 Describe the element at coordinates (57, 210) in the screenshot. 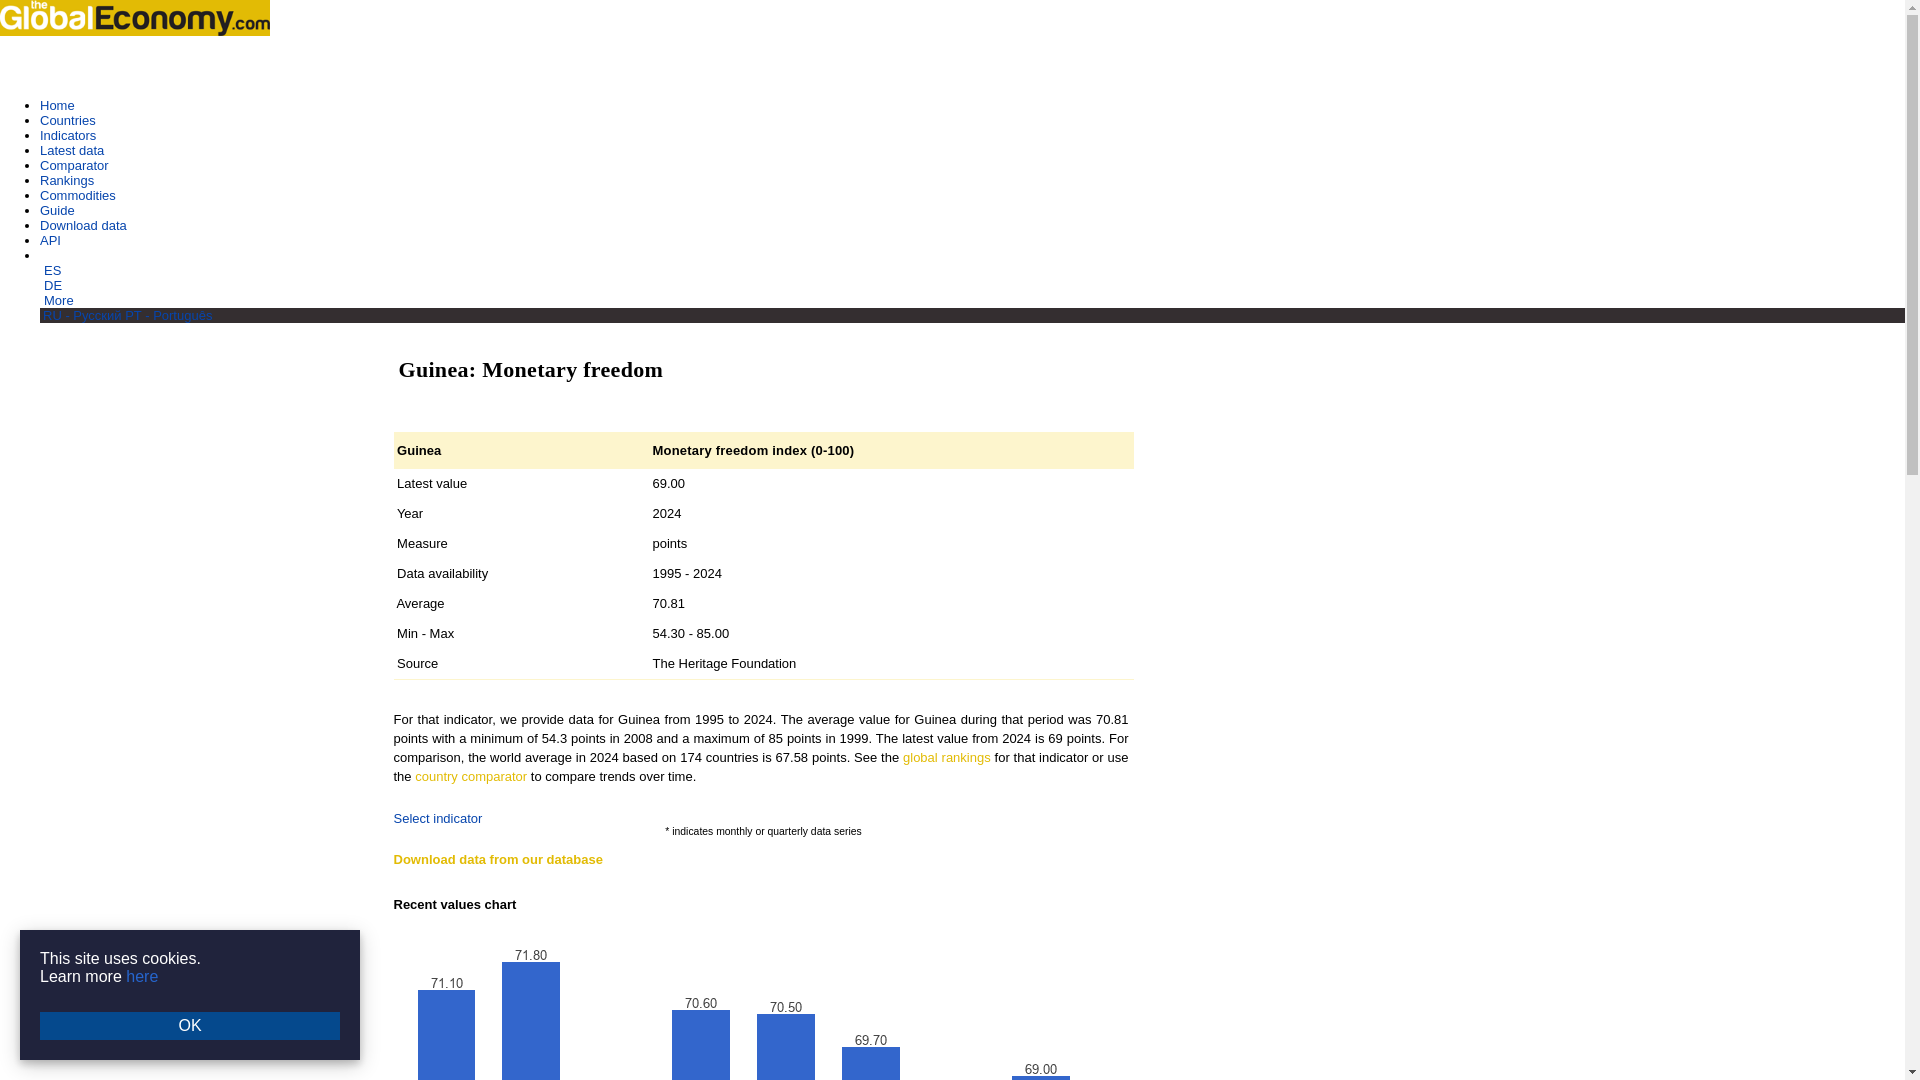

I see `Guide` at that location.